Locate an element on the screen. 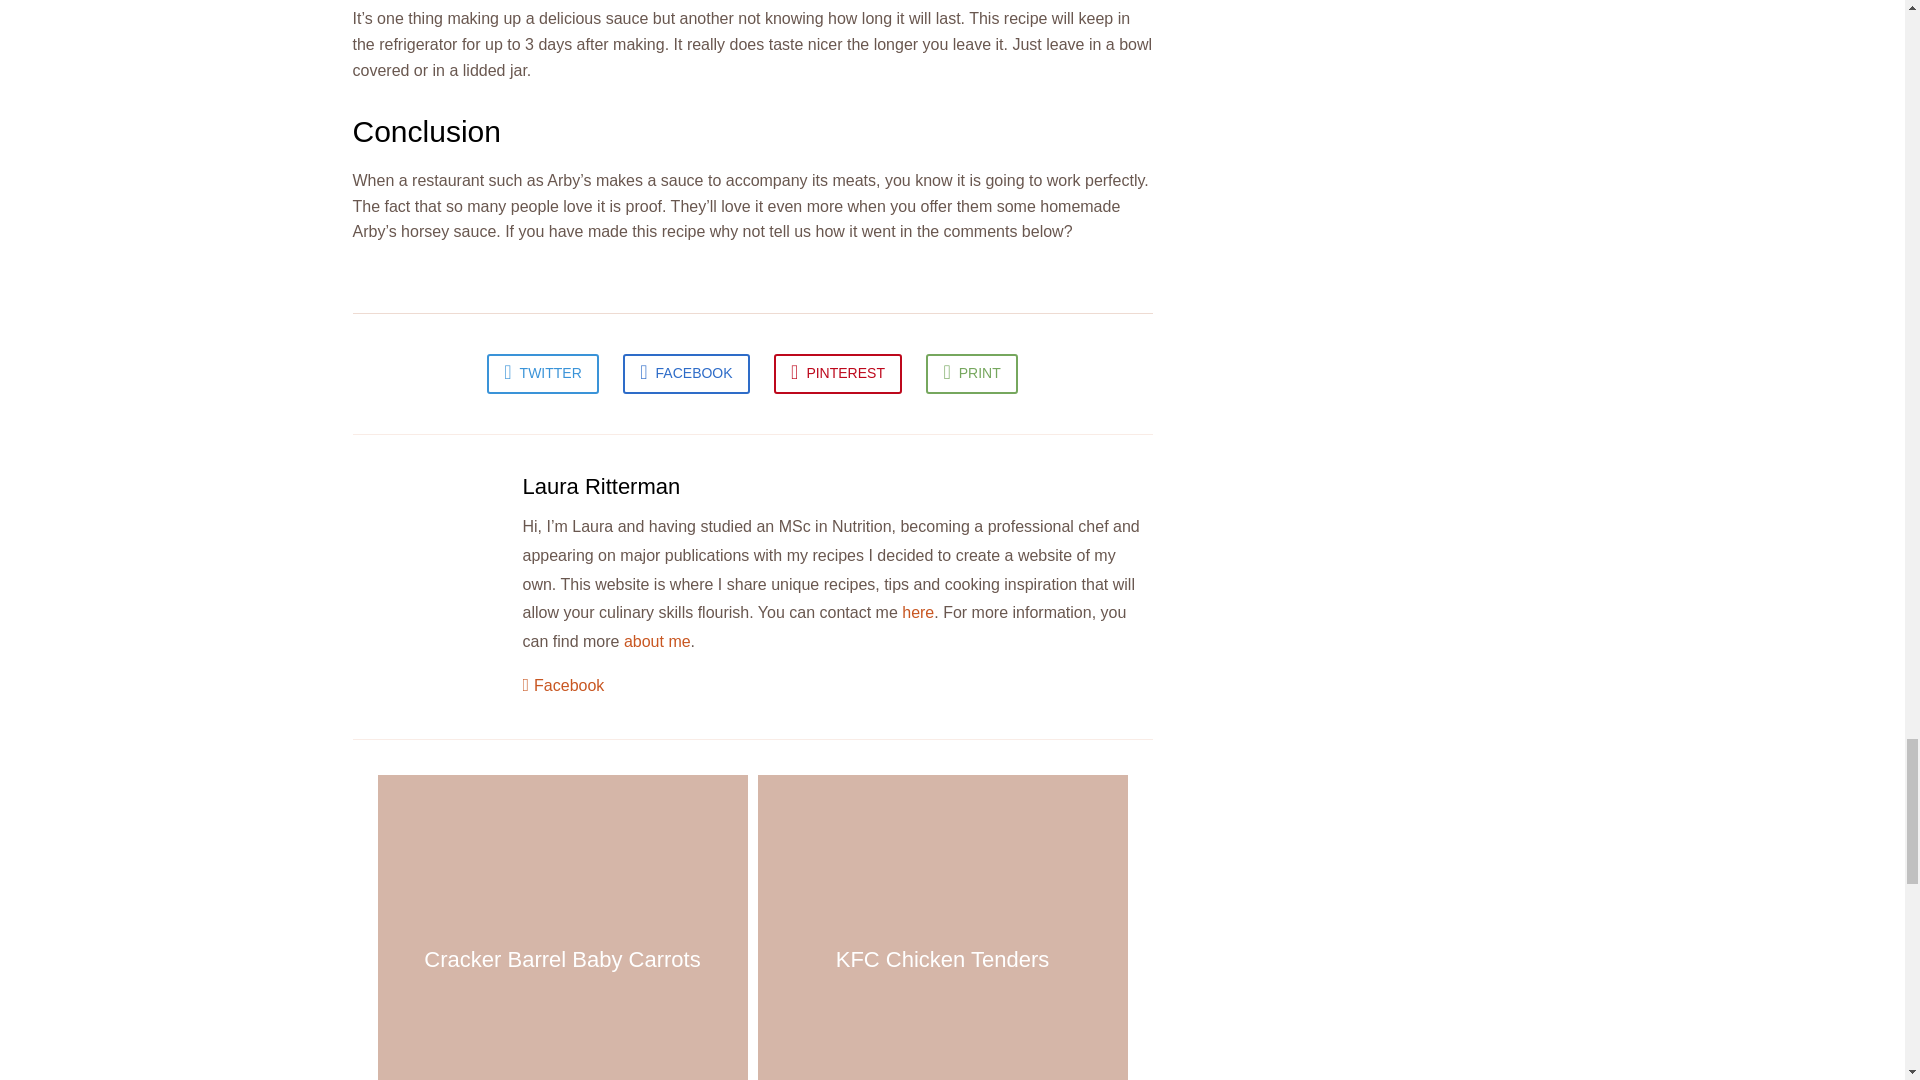  Tweet this on Twitter is located at coordinates (543, 374).